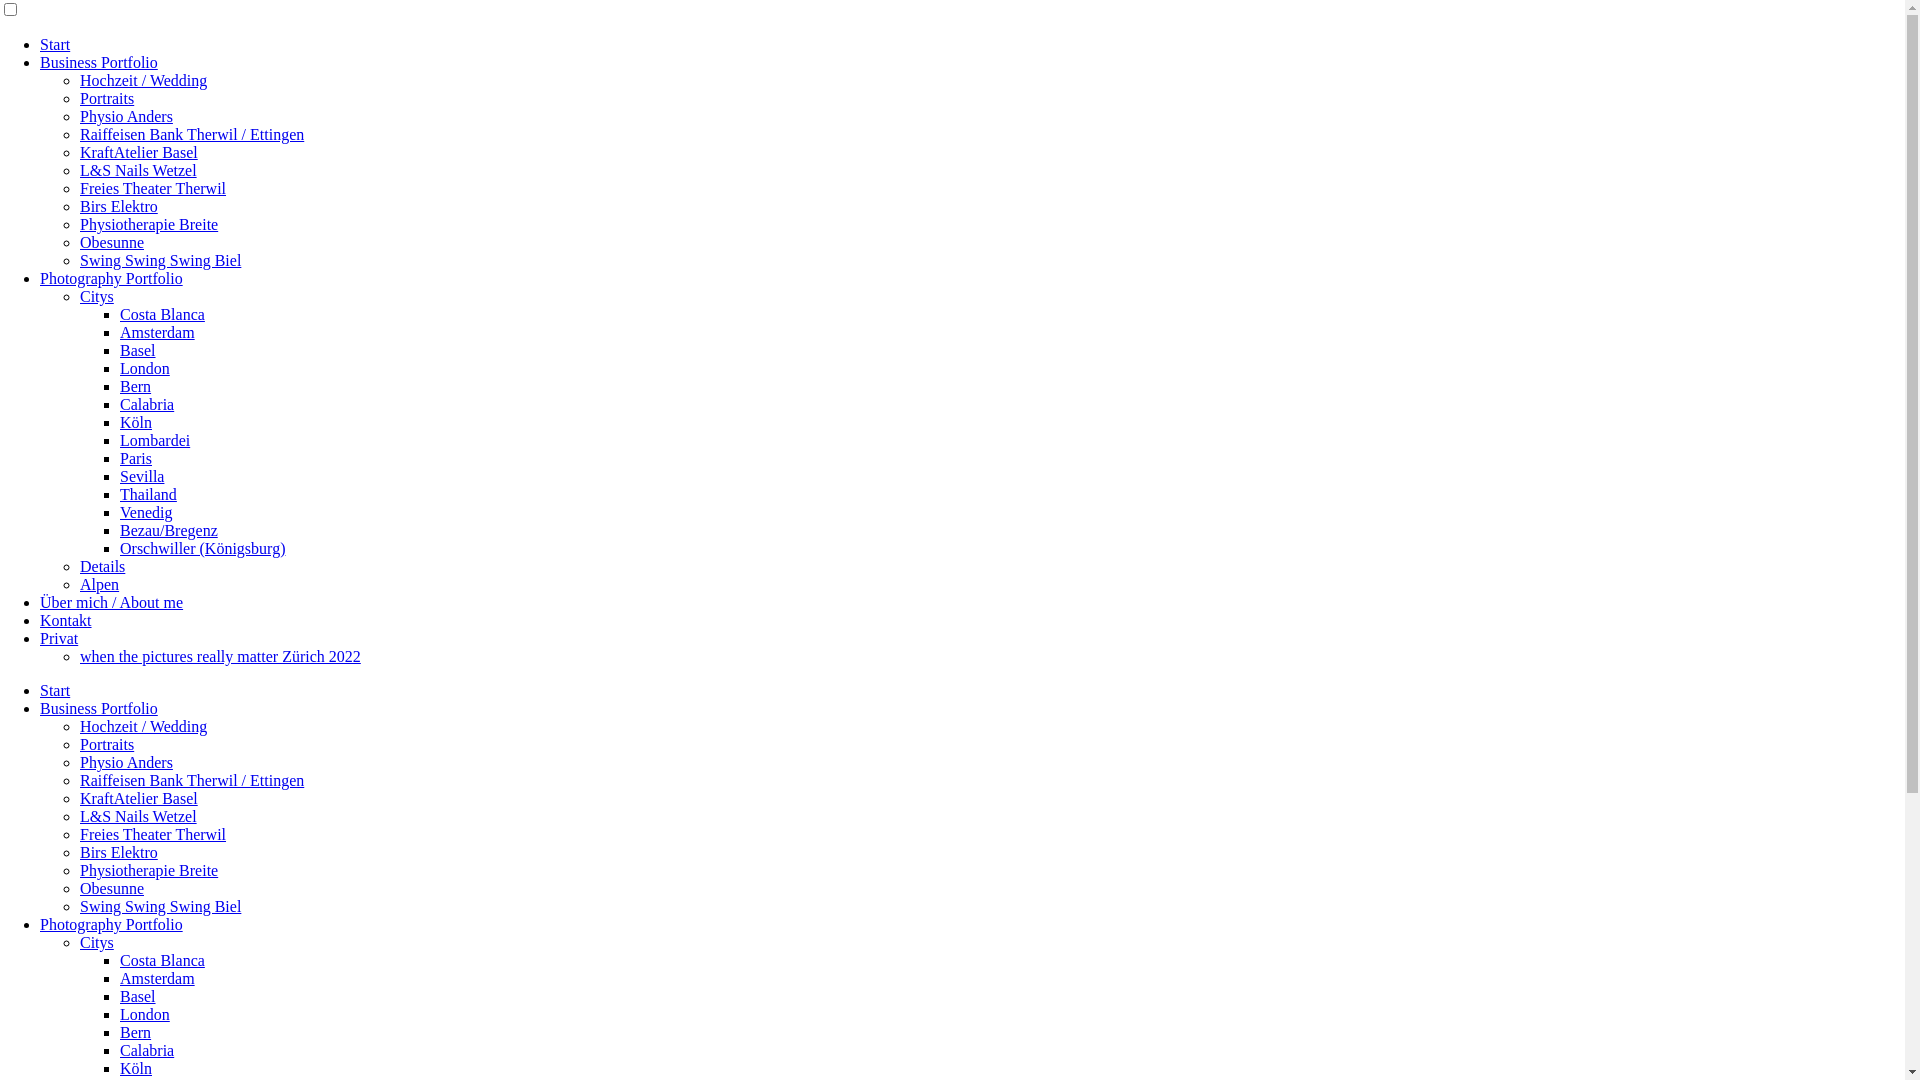  I want to click on Calabria, so click(147, 404).